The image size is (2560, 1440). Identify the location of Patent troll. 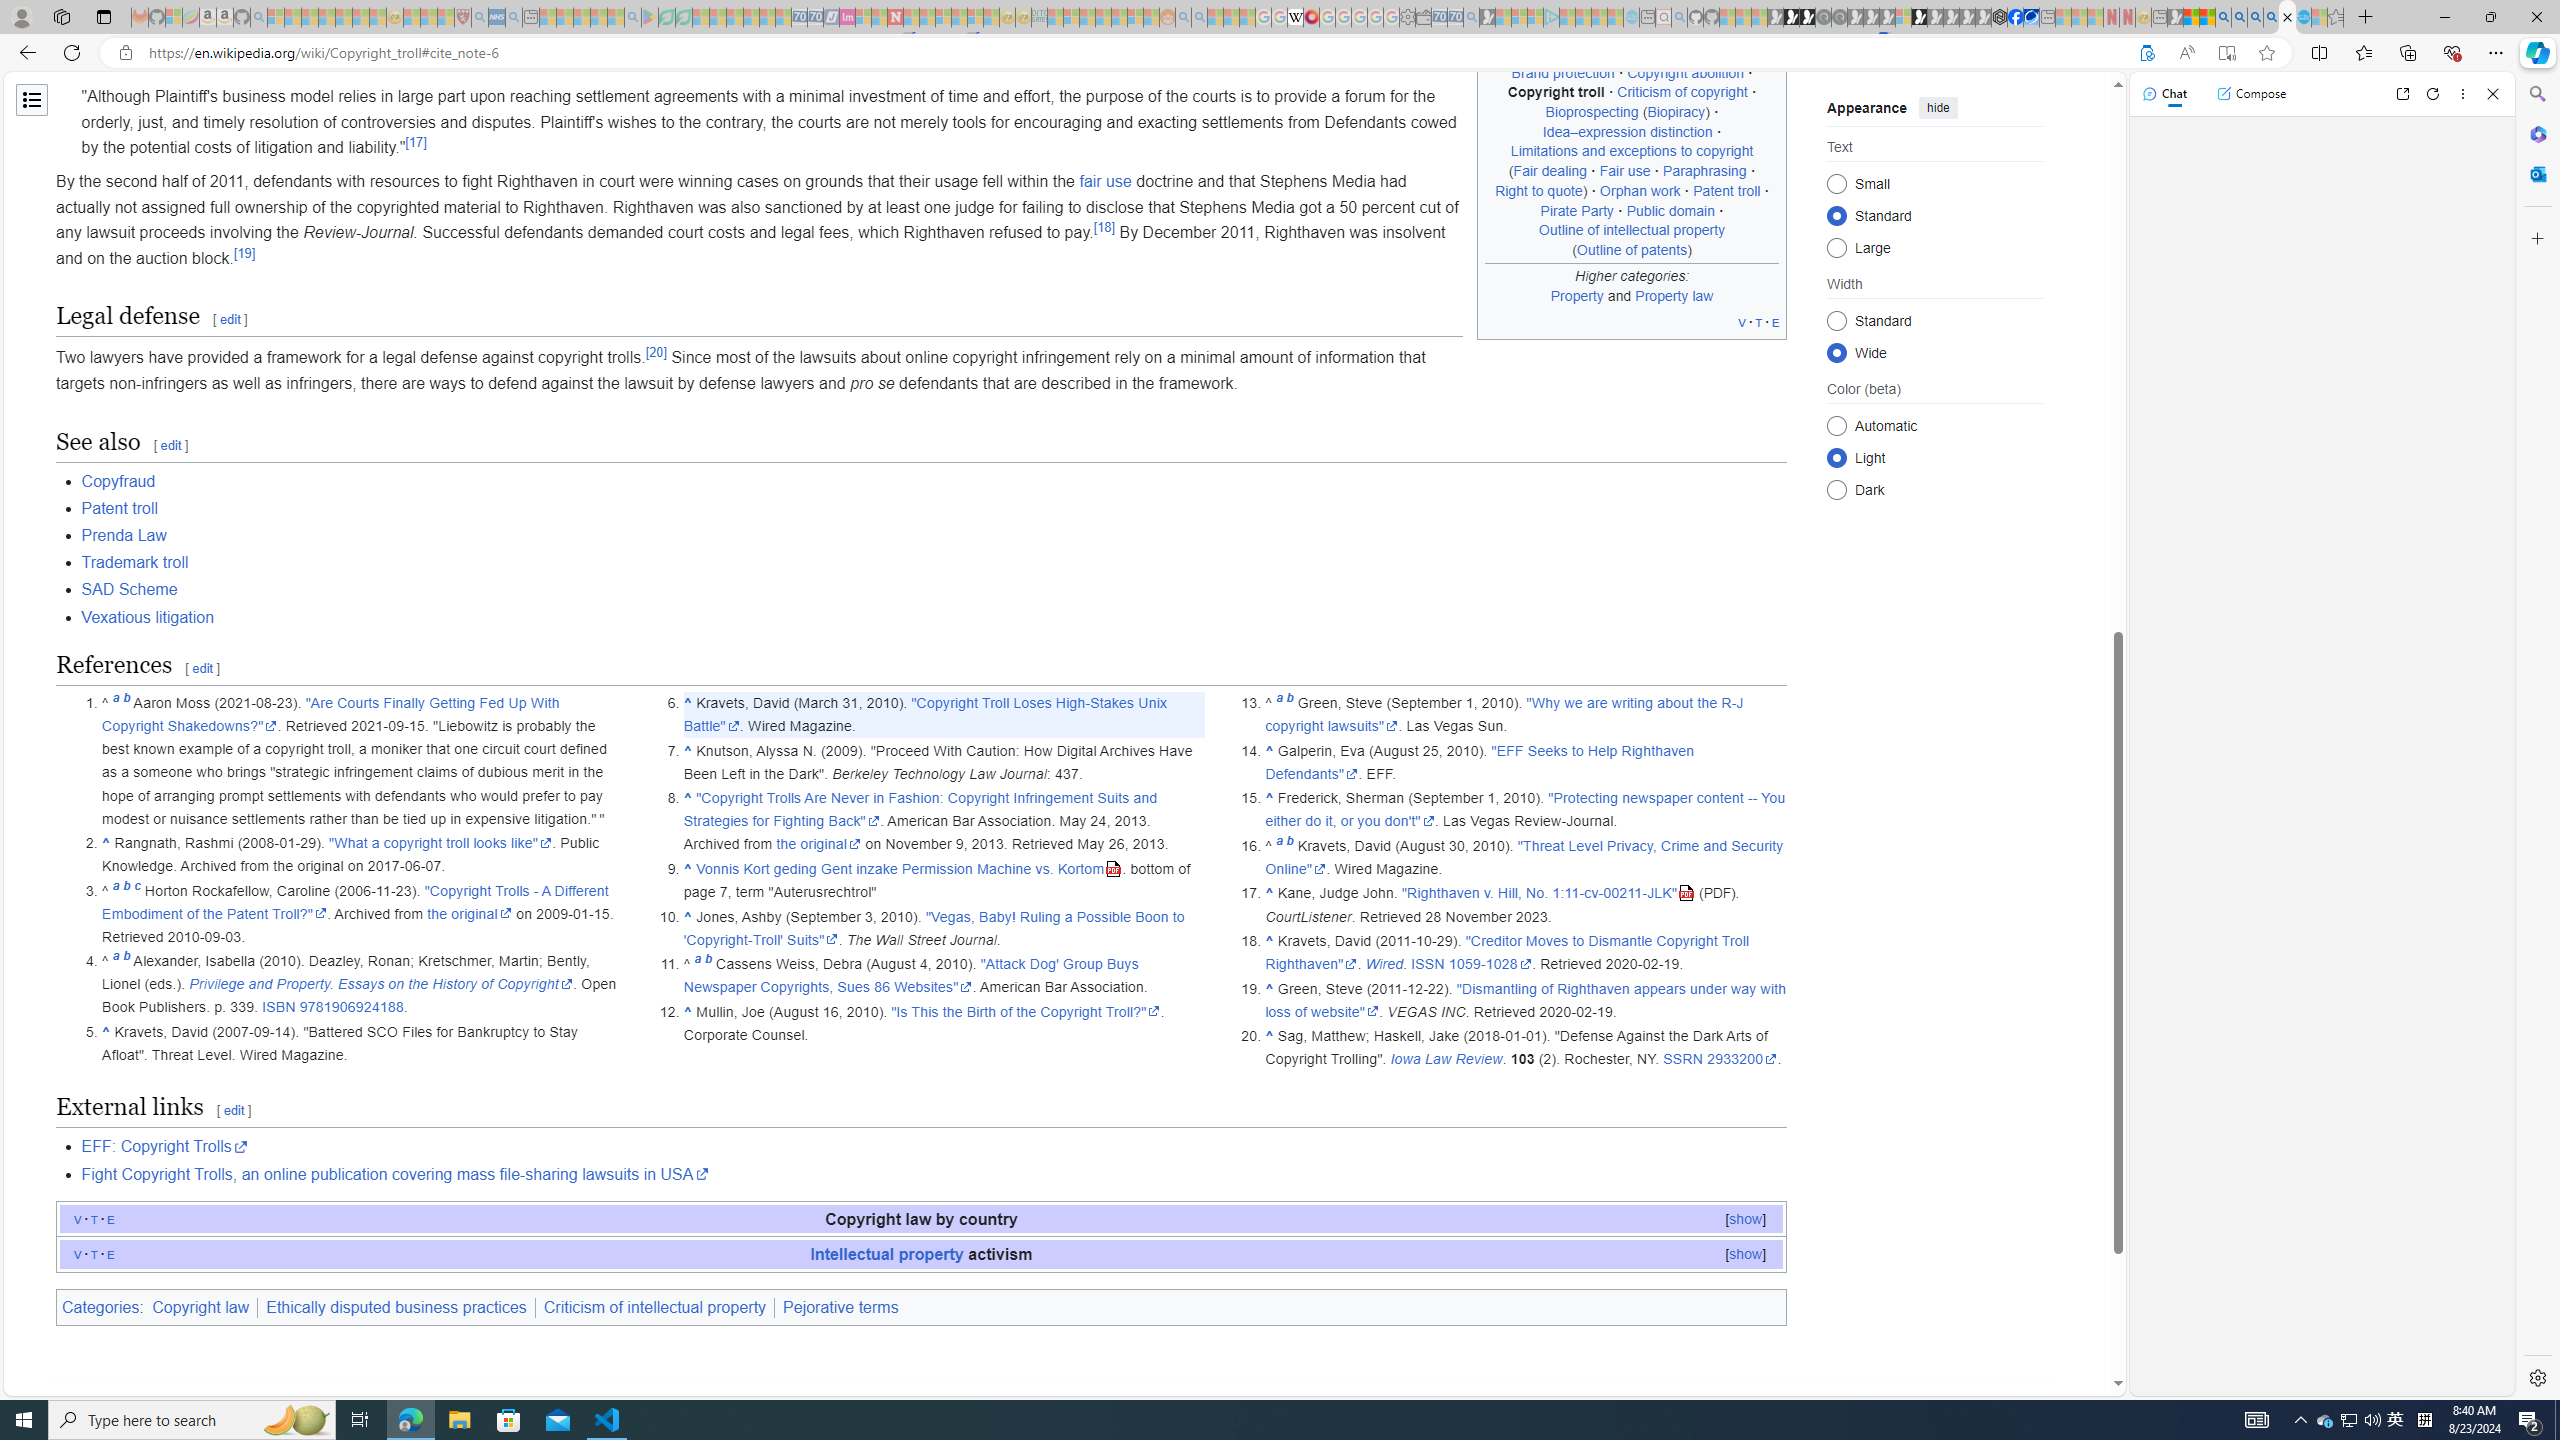
(120, 508).